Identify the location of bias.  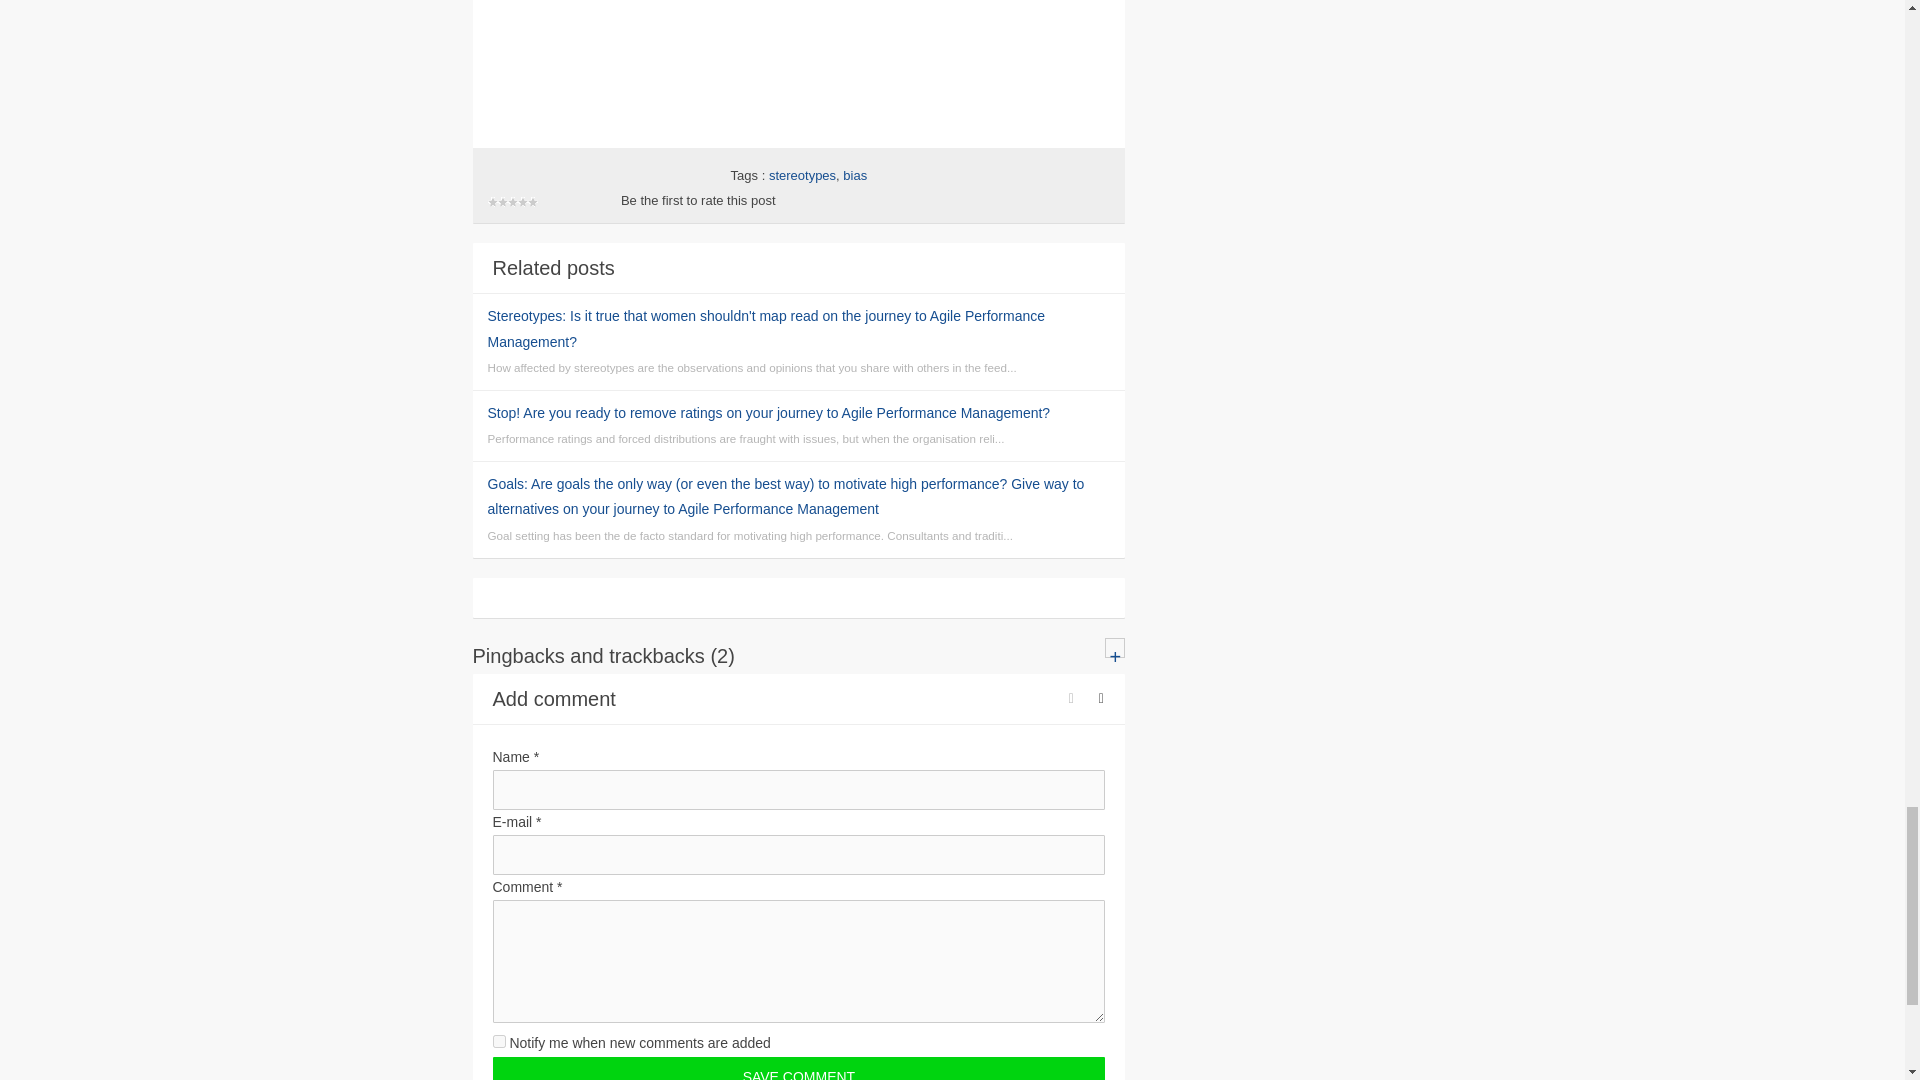
(854, 175).